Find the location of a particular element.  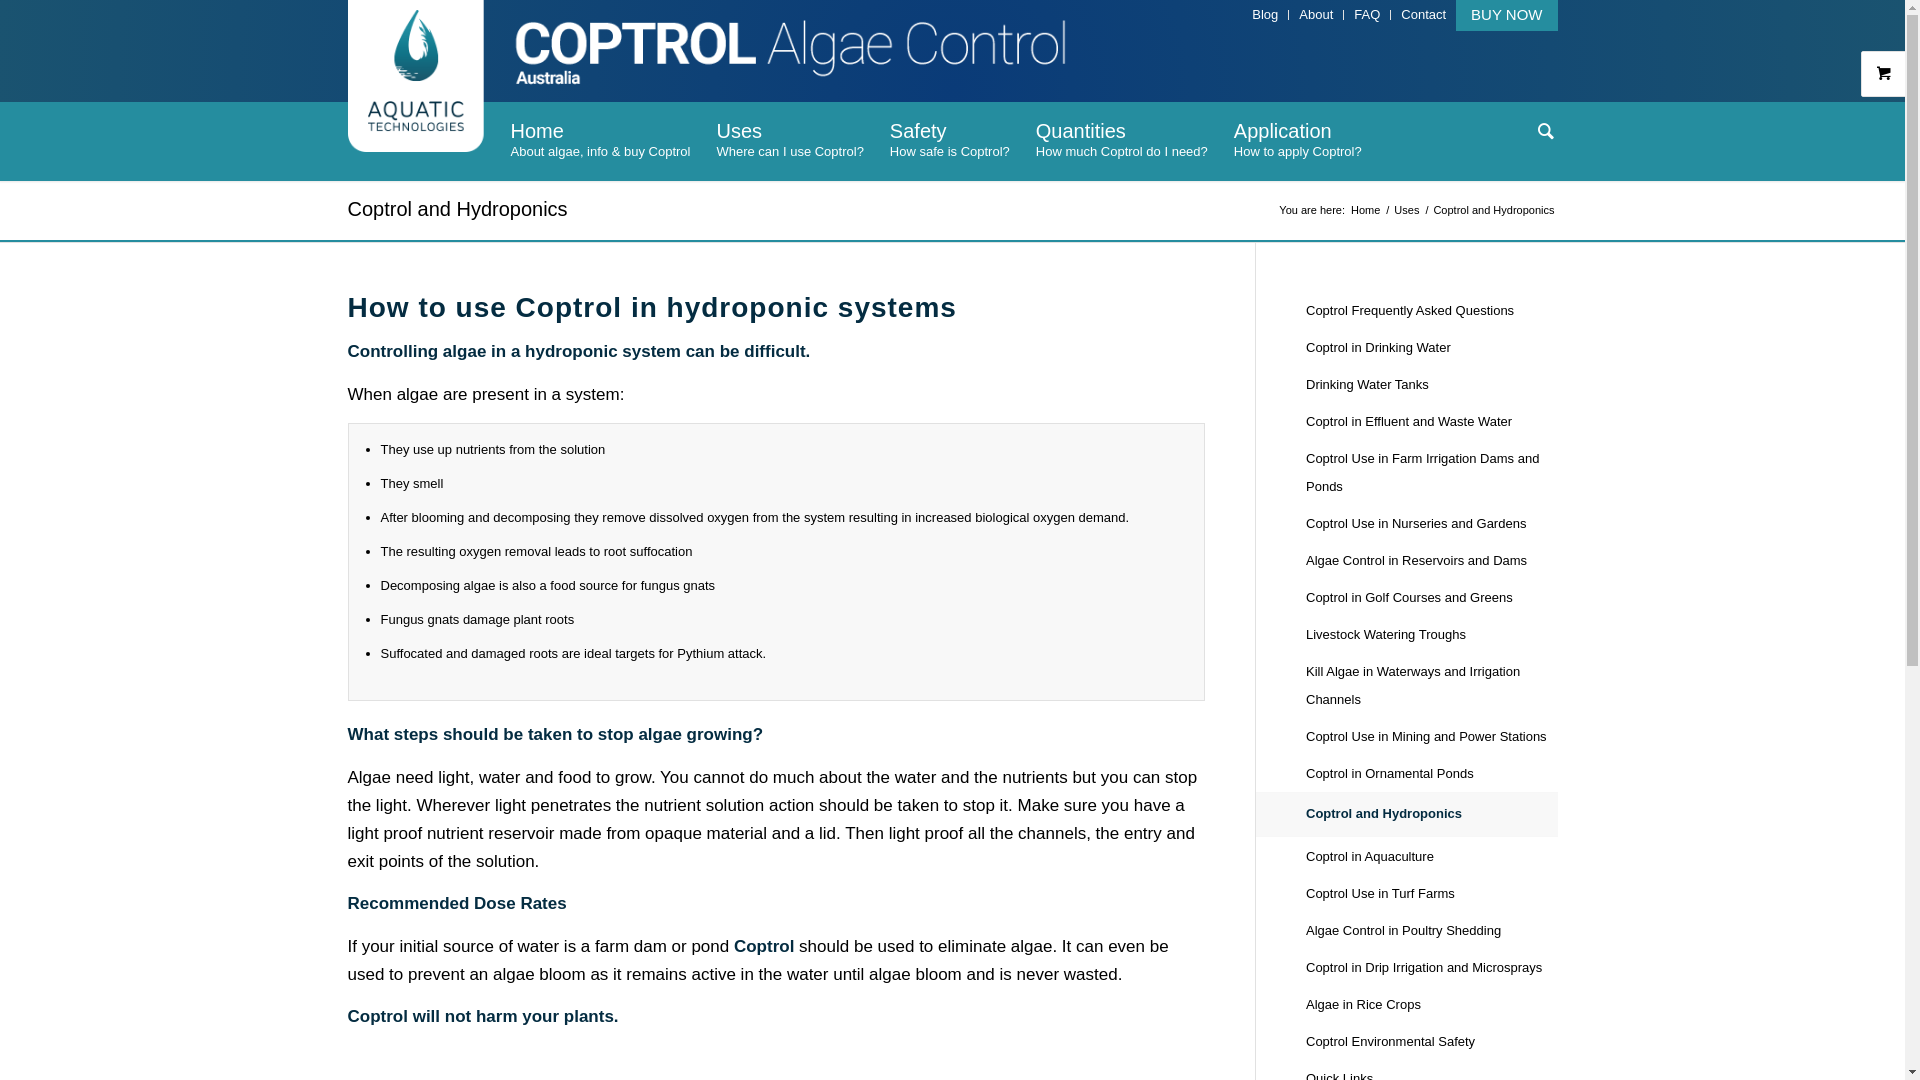

Uses is located at coordinates (790, 141).